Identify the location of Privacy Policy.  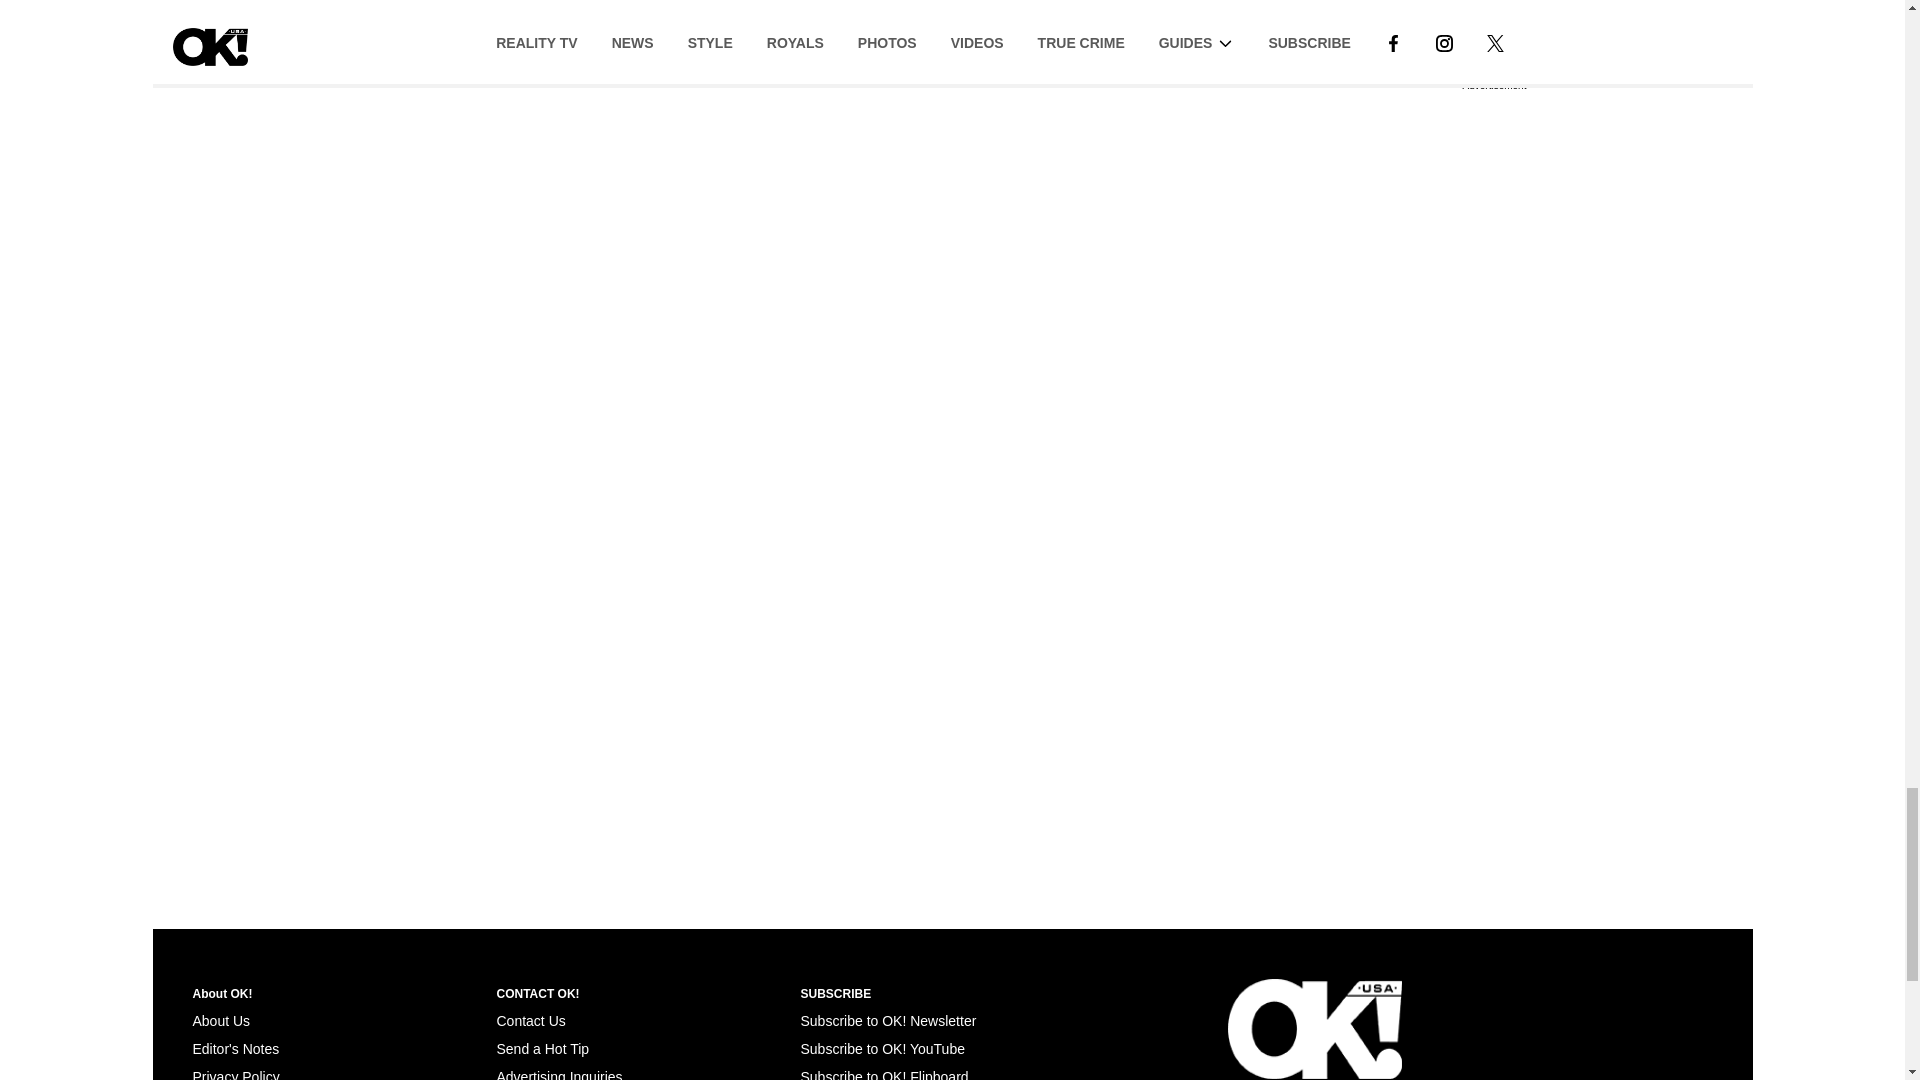
(235, 1074).